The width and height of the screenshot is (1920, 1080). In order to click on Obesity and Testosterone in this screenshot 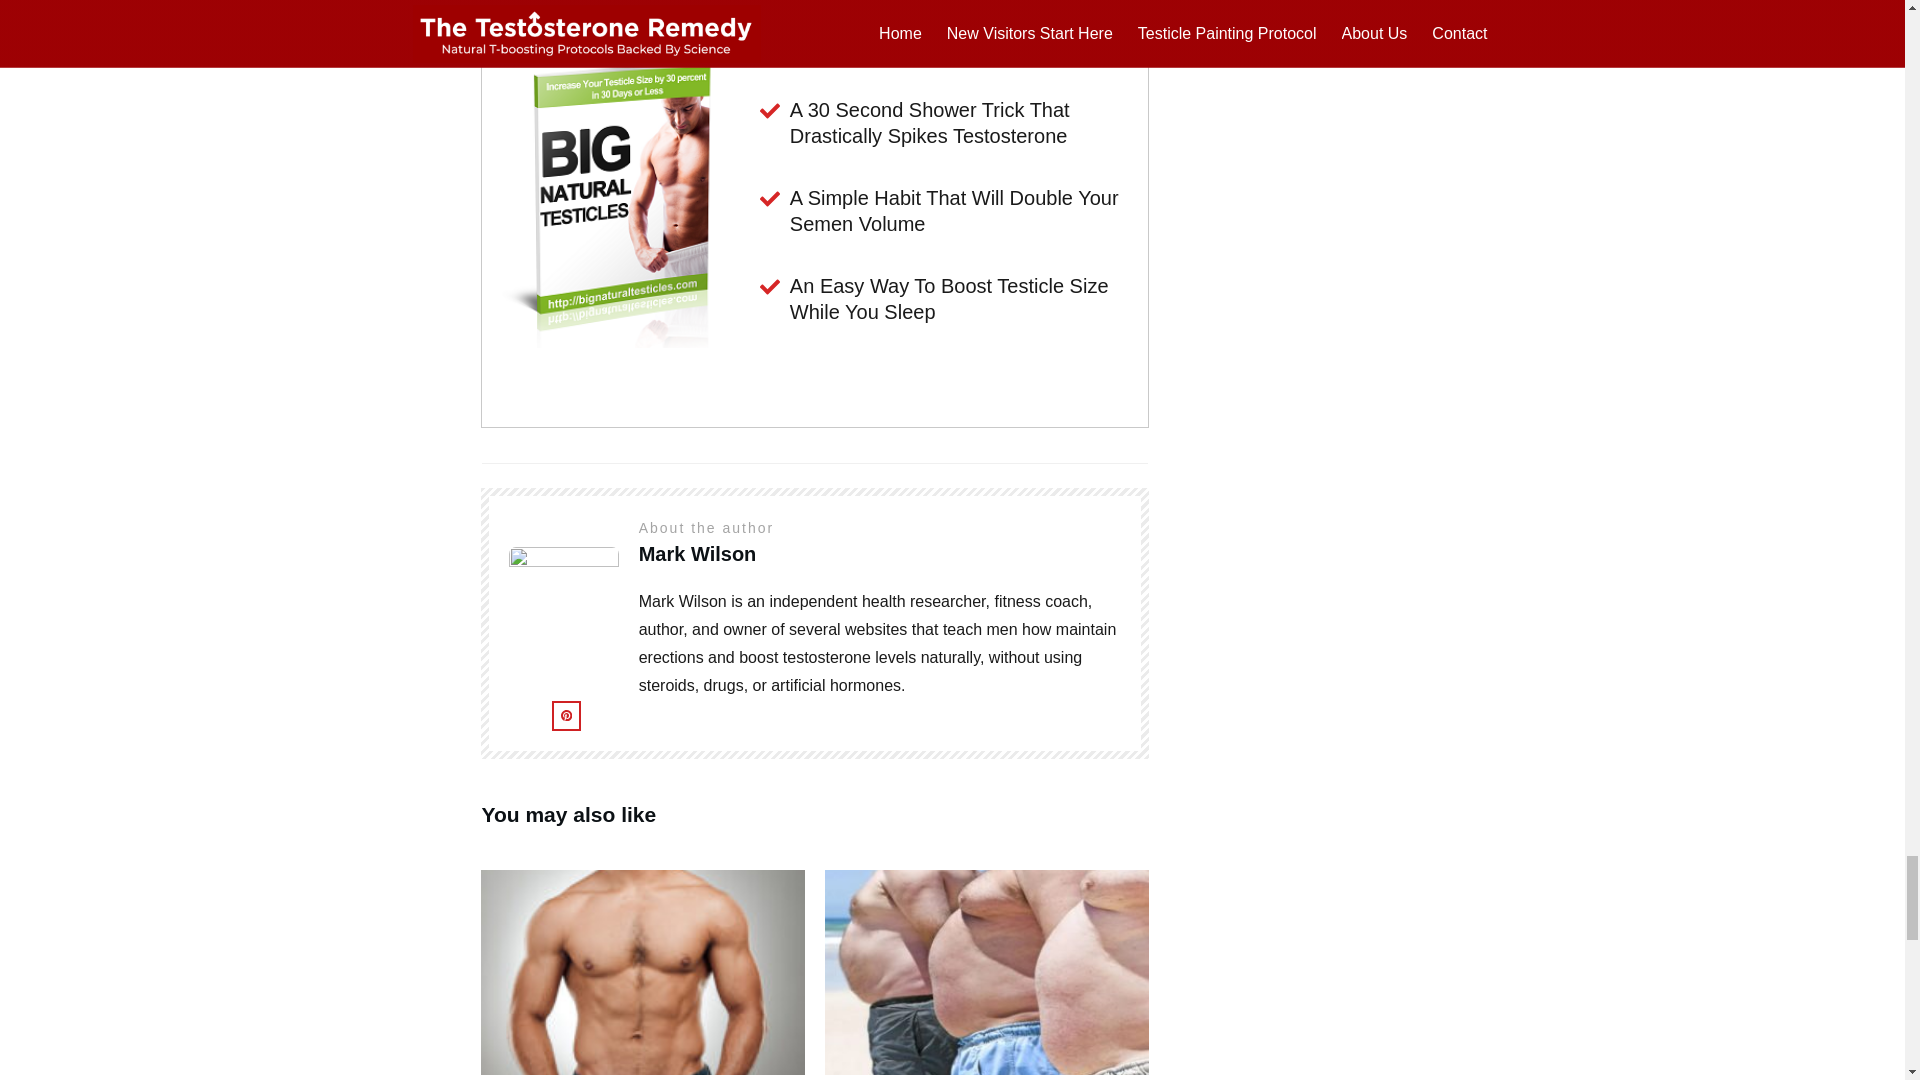, I will do `click(986, 964)`.